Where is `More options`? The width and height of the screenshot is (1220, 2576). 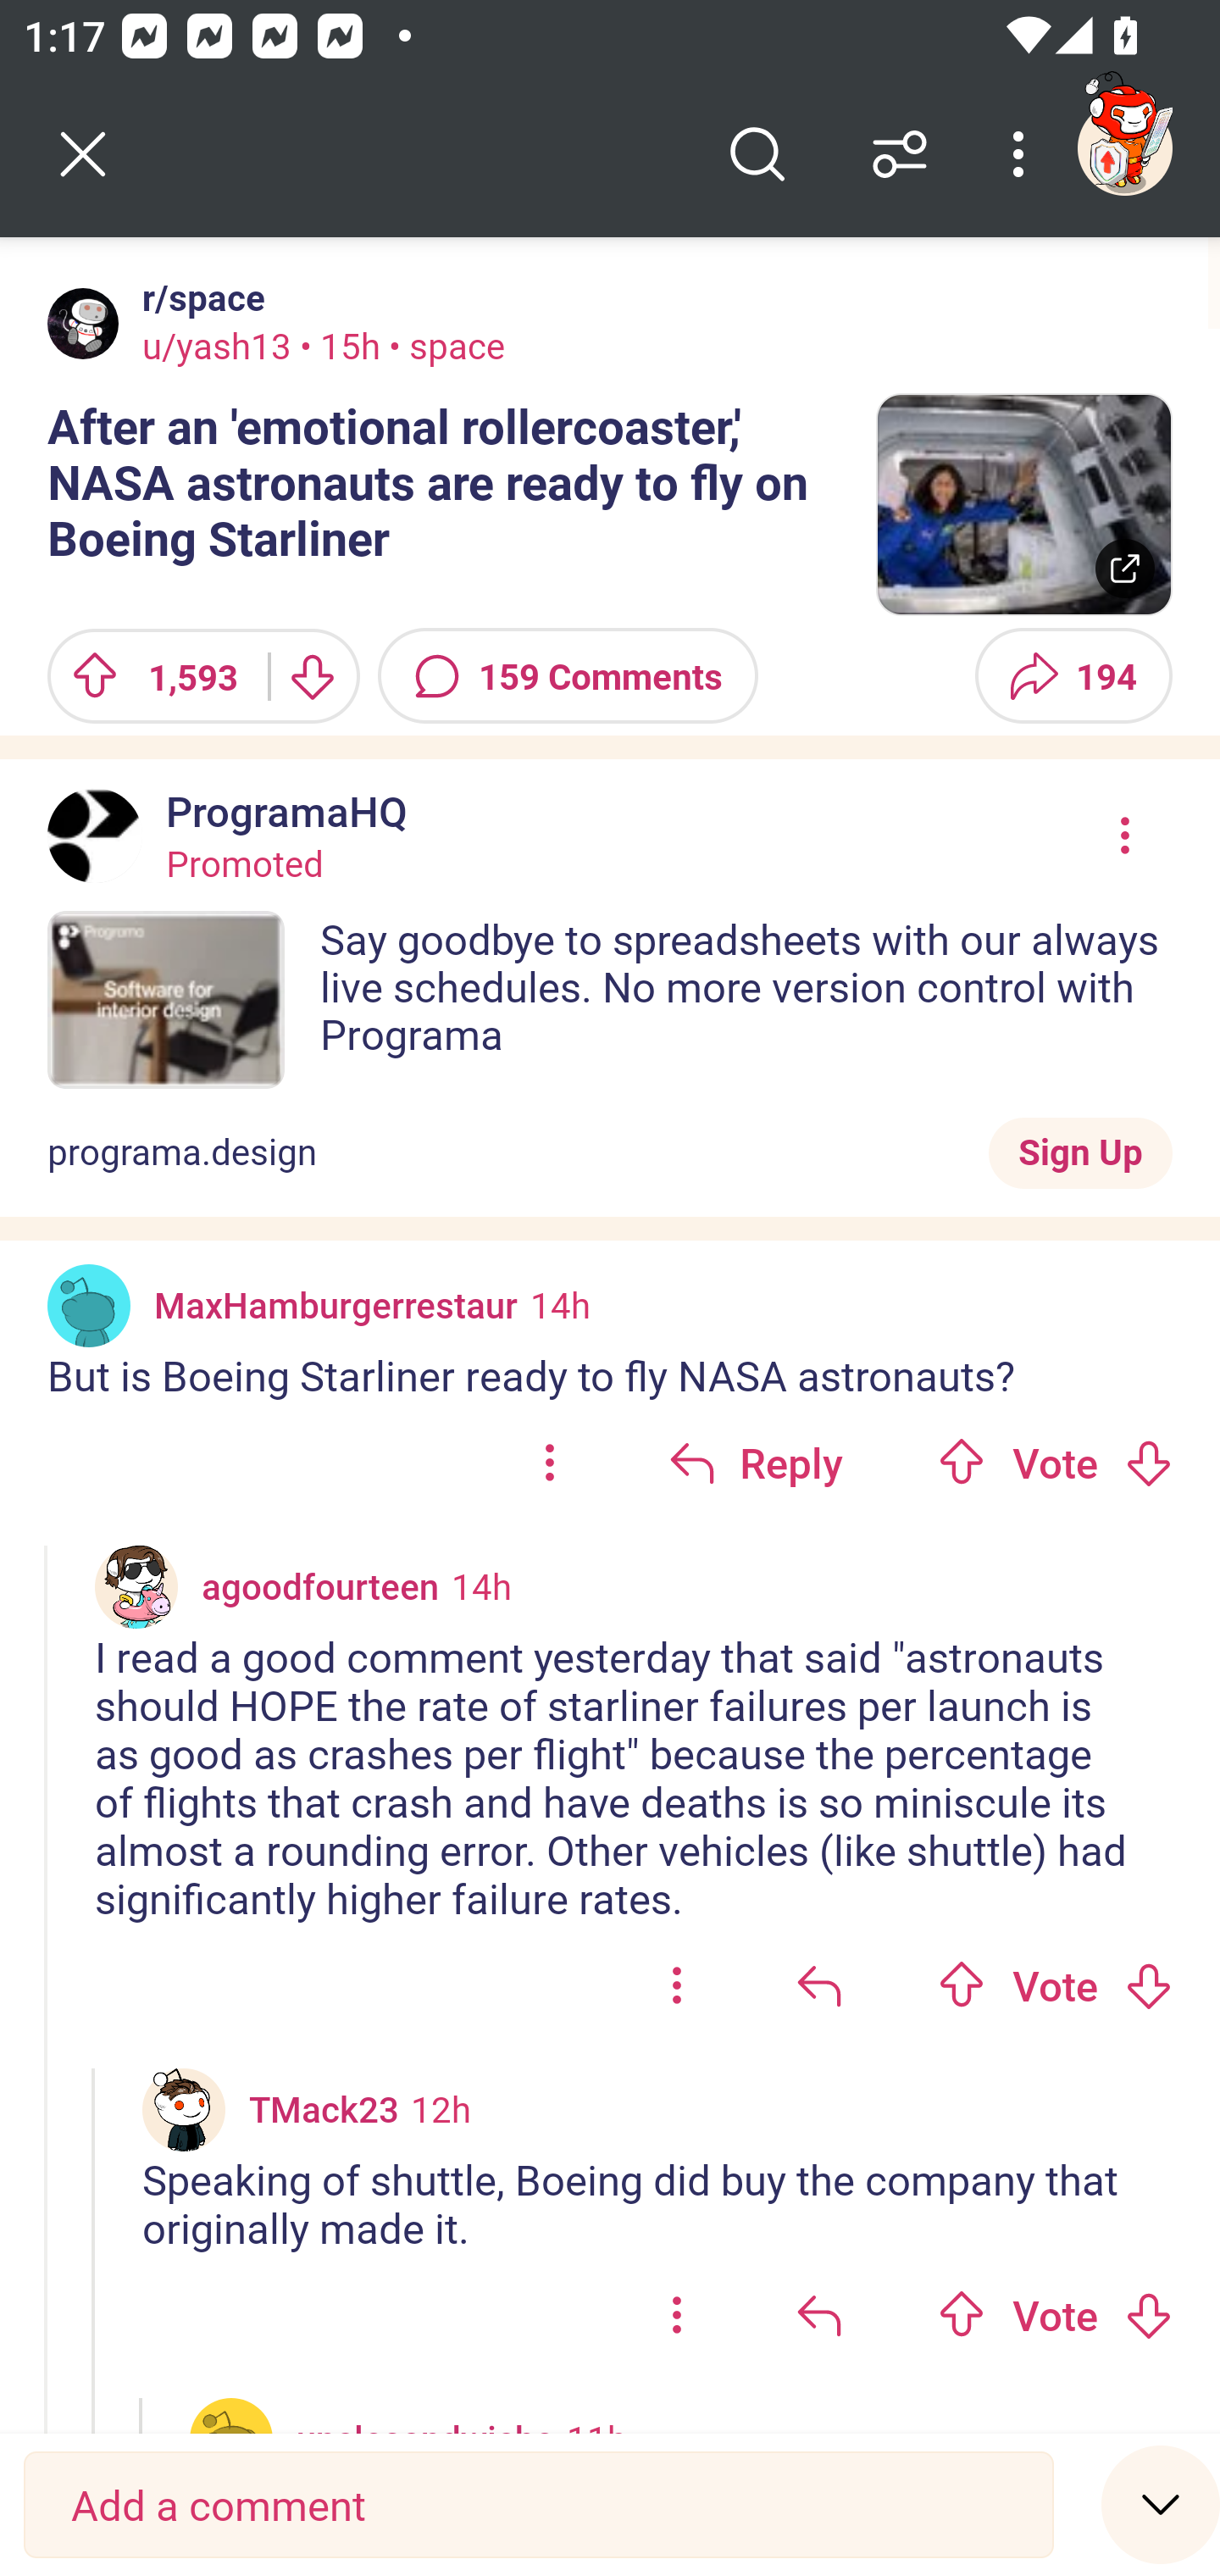 More options is located at coordinates (1023, 154).